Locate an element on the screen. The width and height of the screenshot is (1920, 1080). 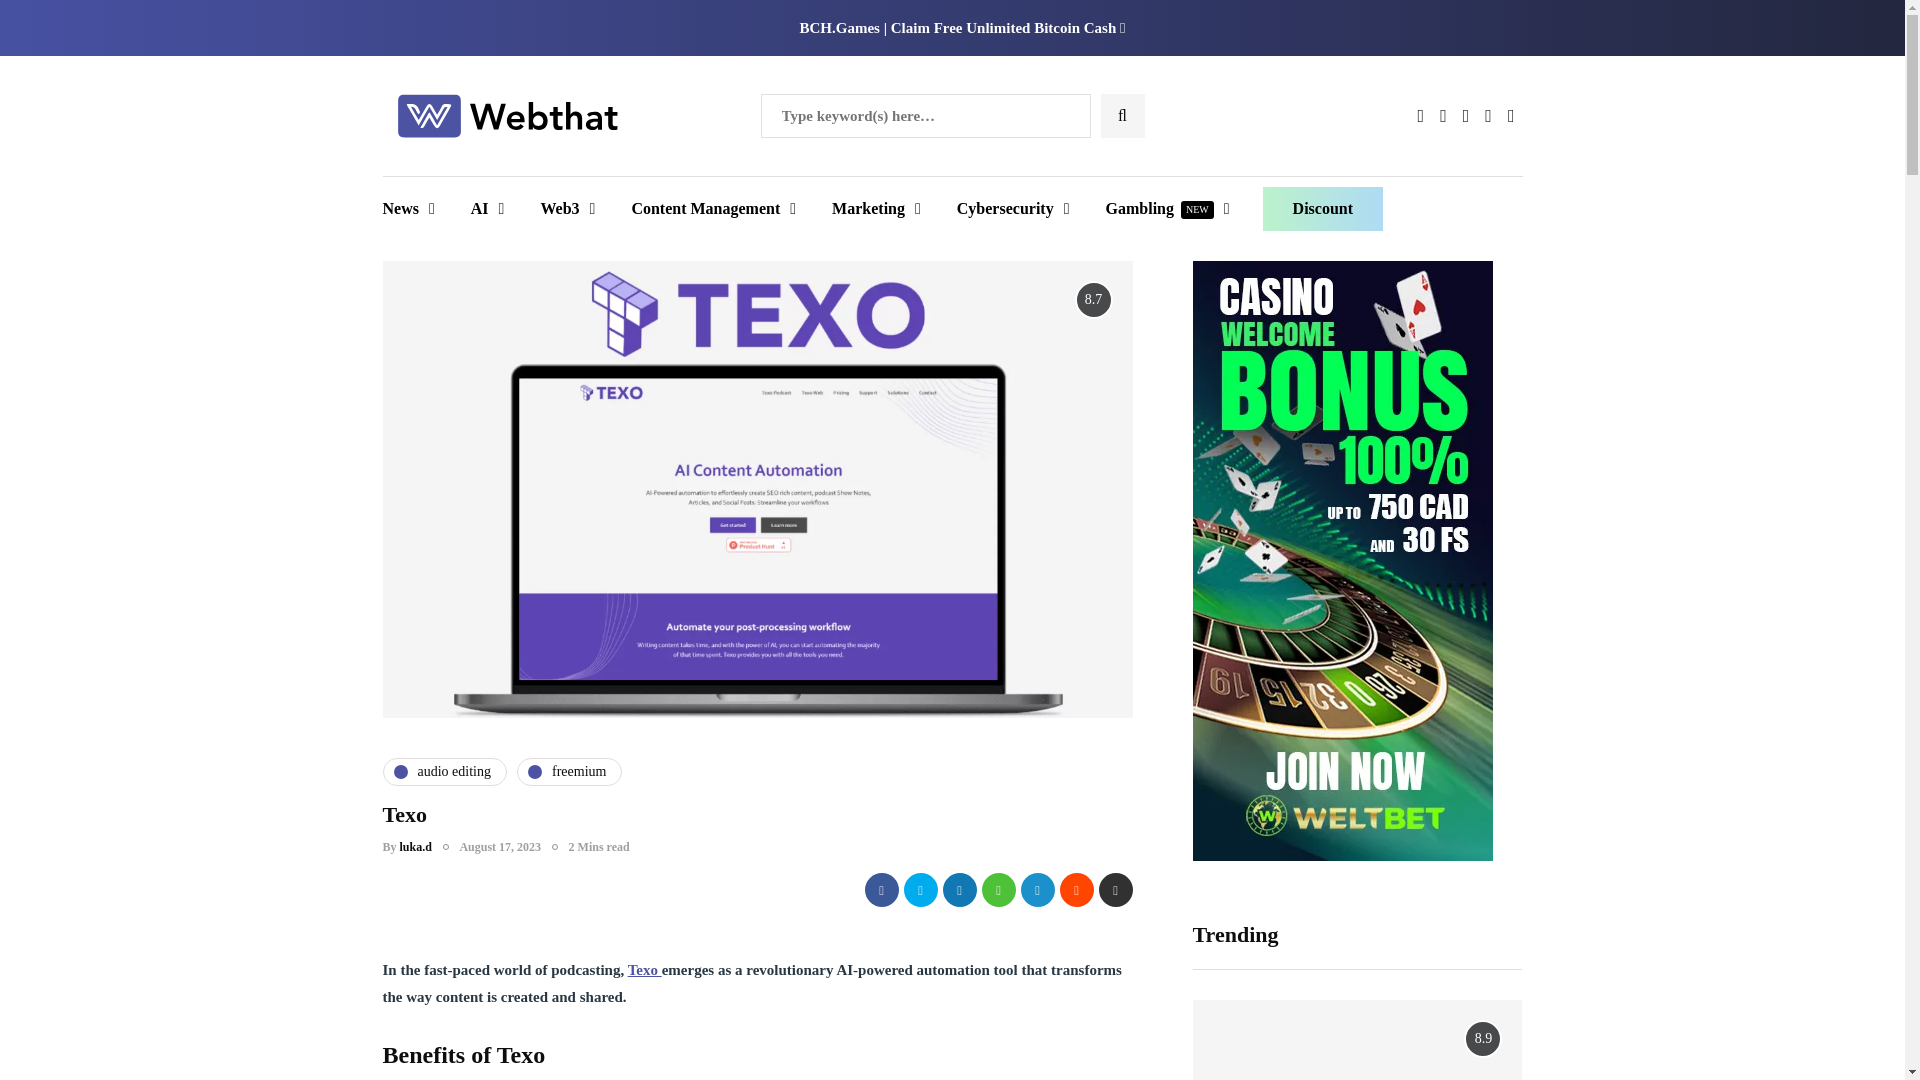
Share to Telegram is located at coordinates (1036, 890).